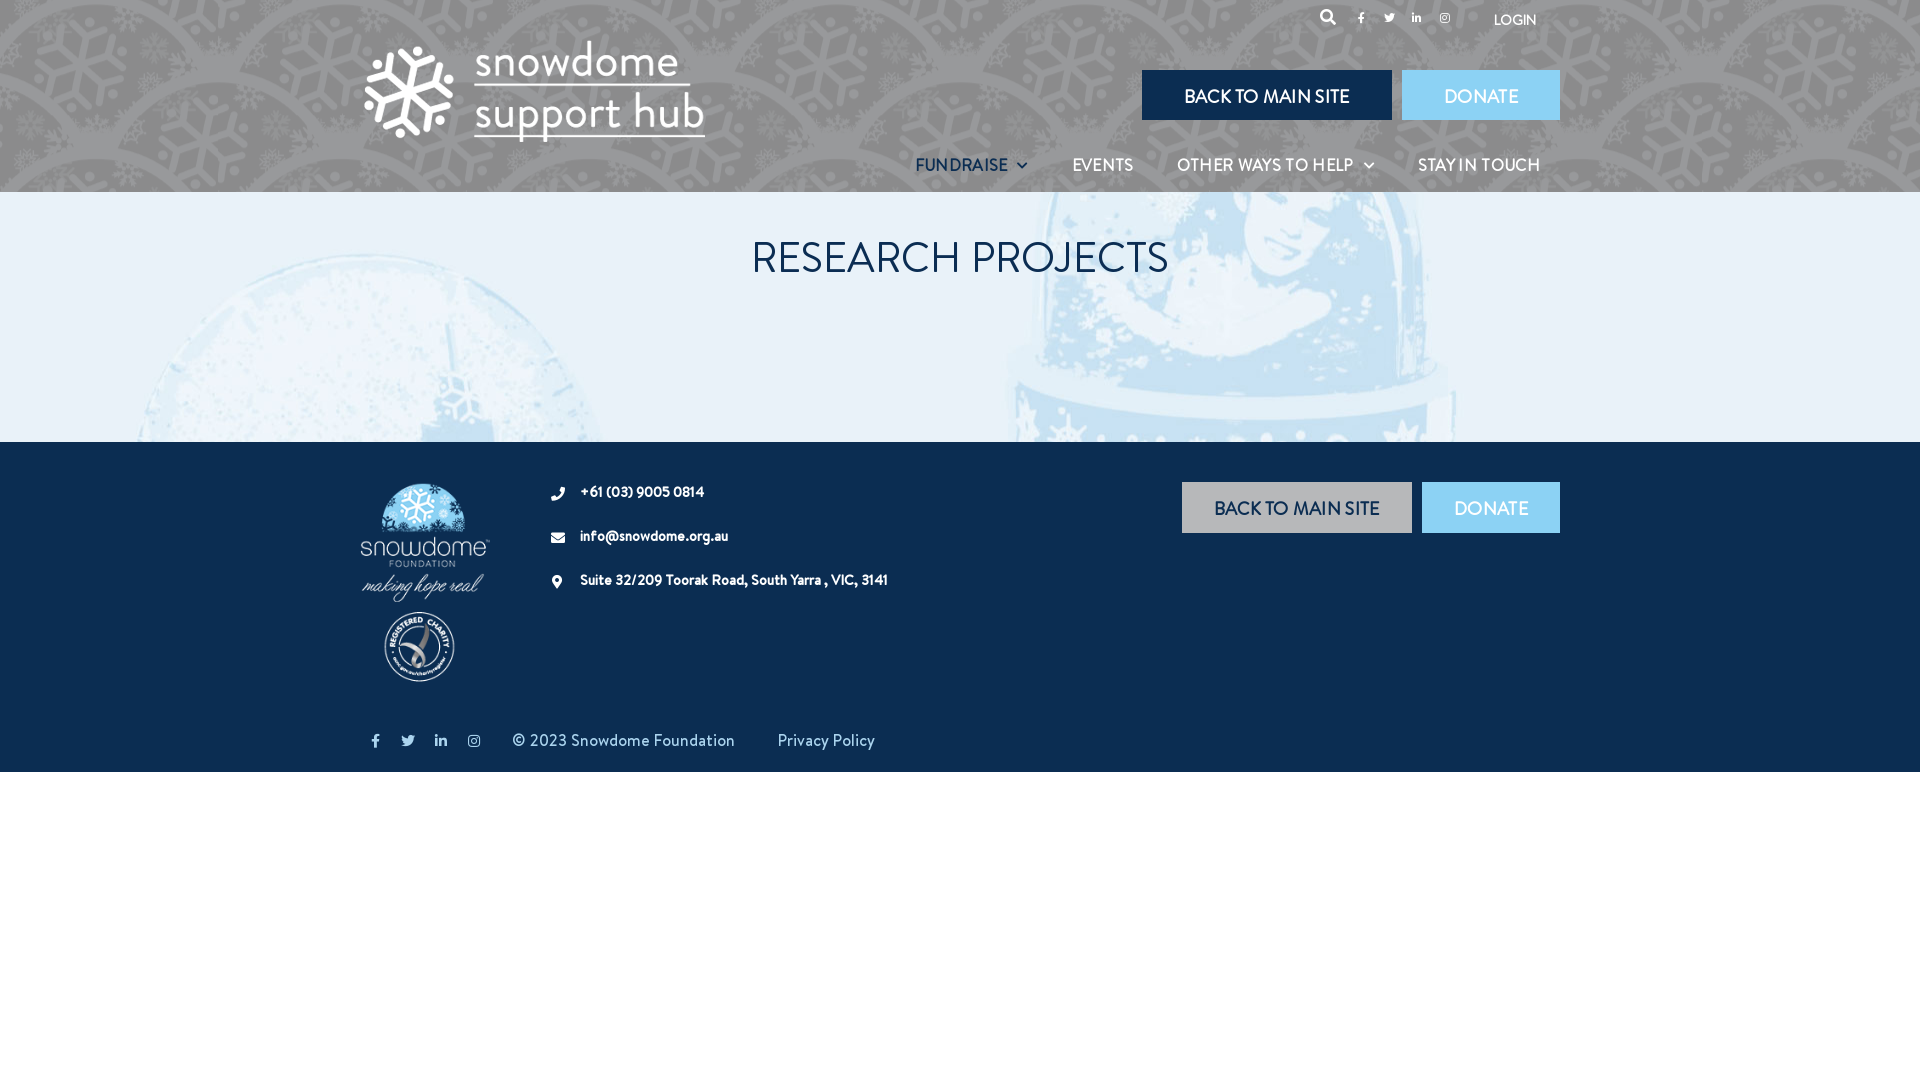  Describe the element at coordinates (1515, 20) in the screenshot. I see `LOGIN` at that location.